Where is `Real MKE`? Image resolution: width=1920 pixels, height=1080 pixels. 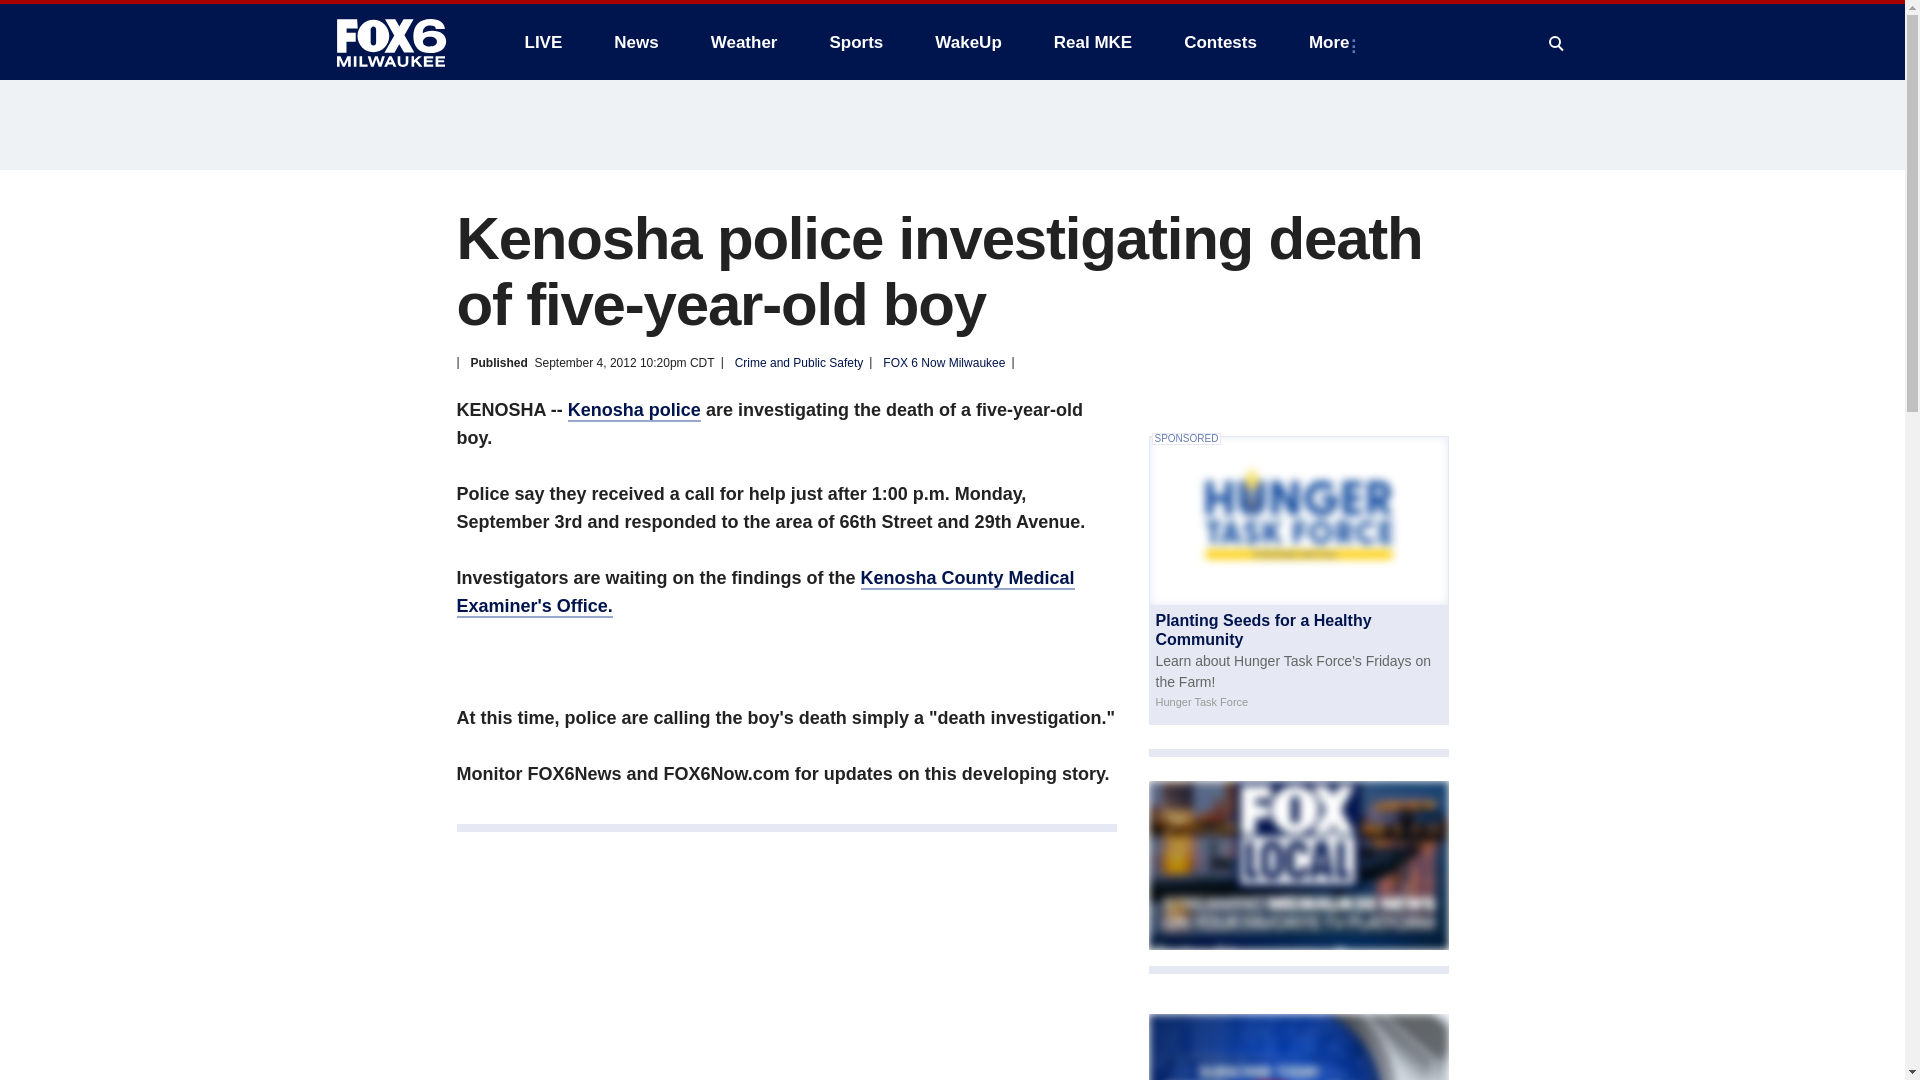 Real MKE is located at coordinates (1093, 42).